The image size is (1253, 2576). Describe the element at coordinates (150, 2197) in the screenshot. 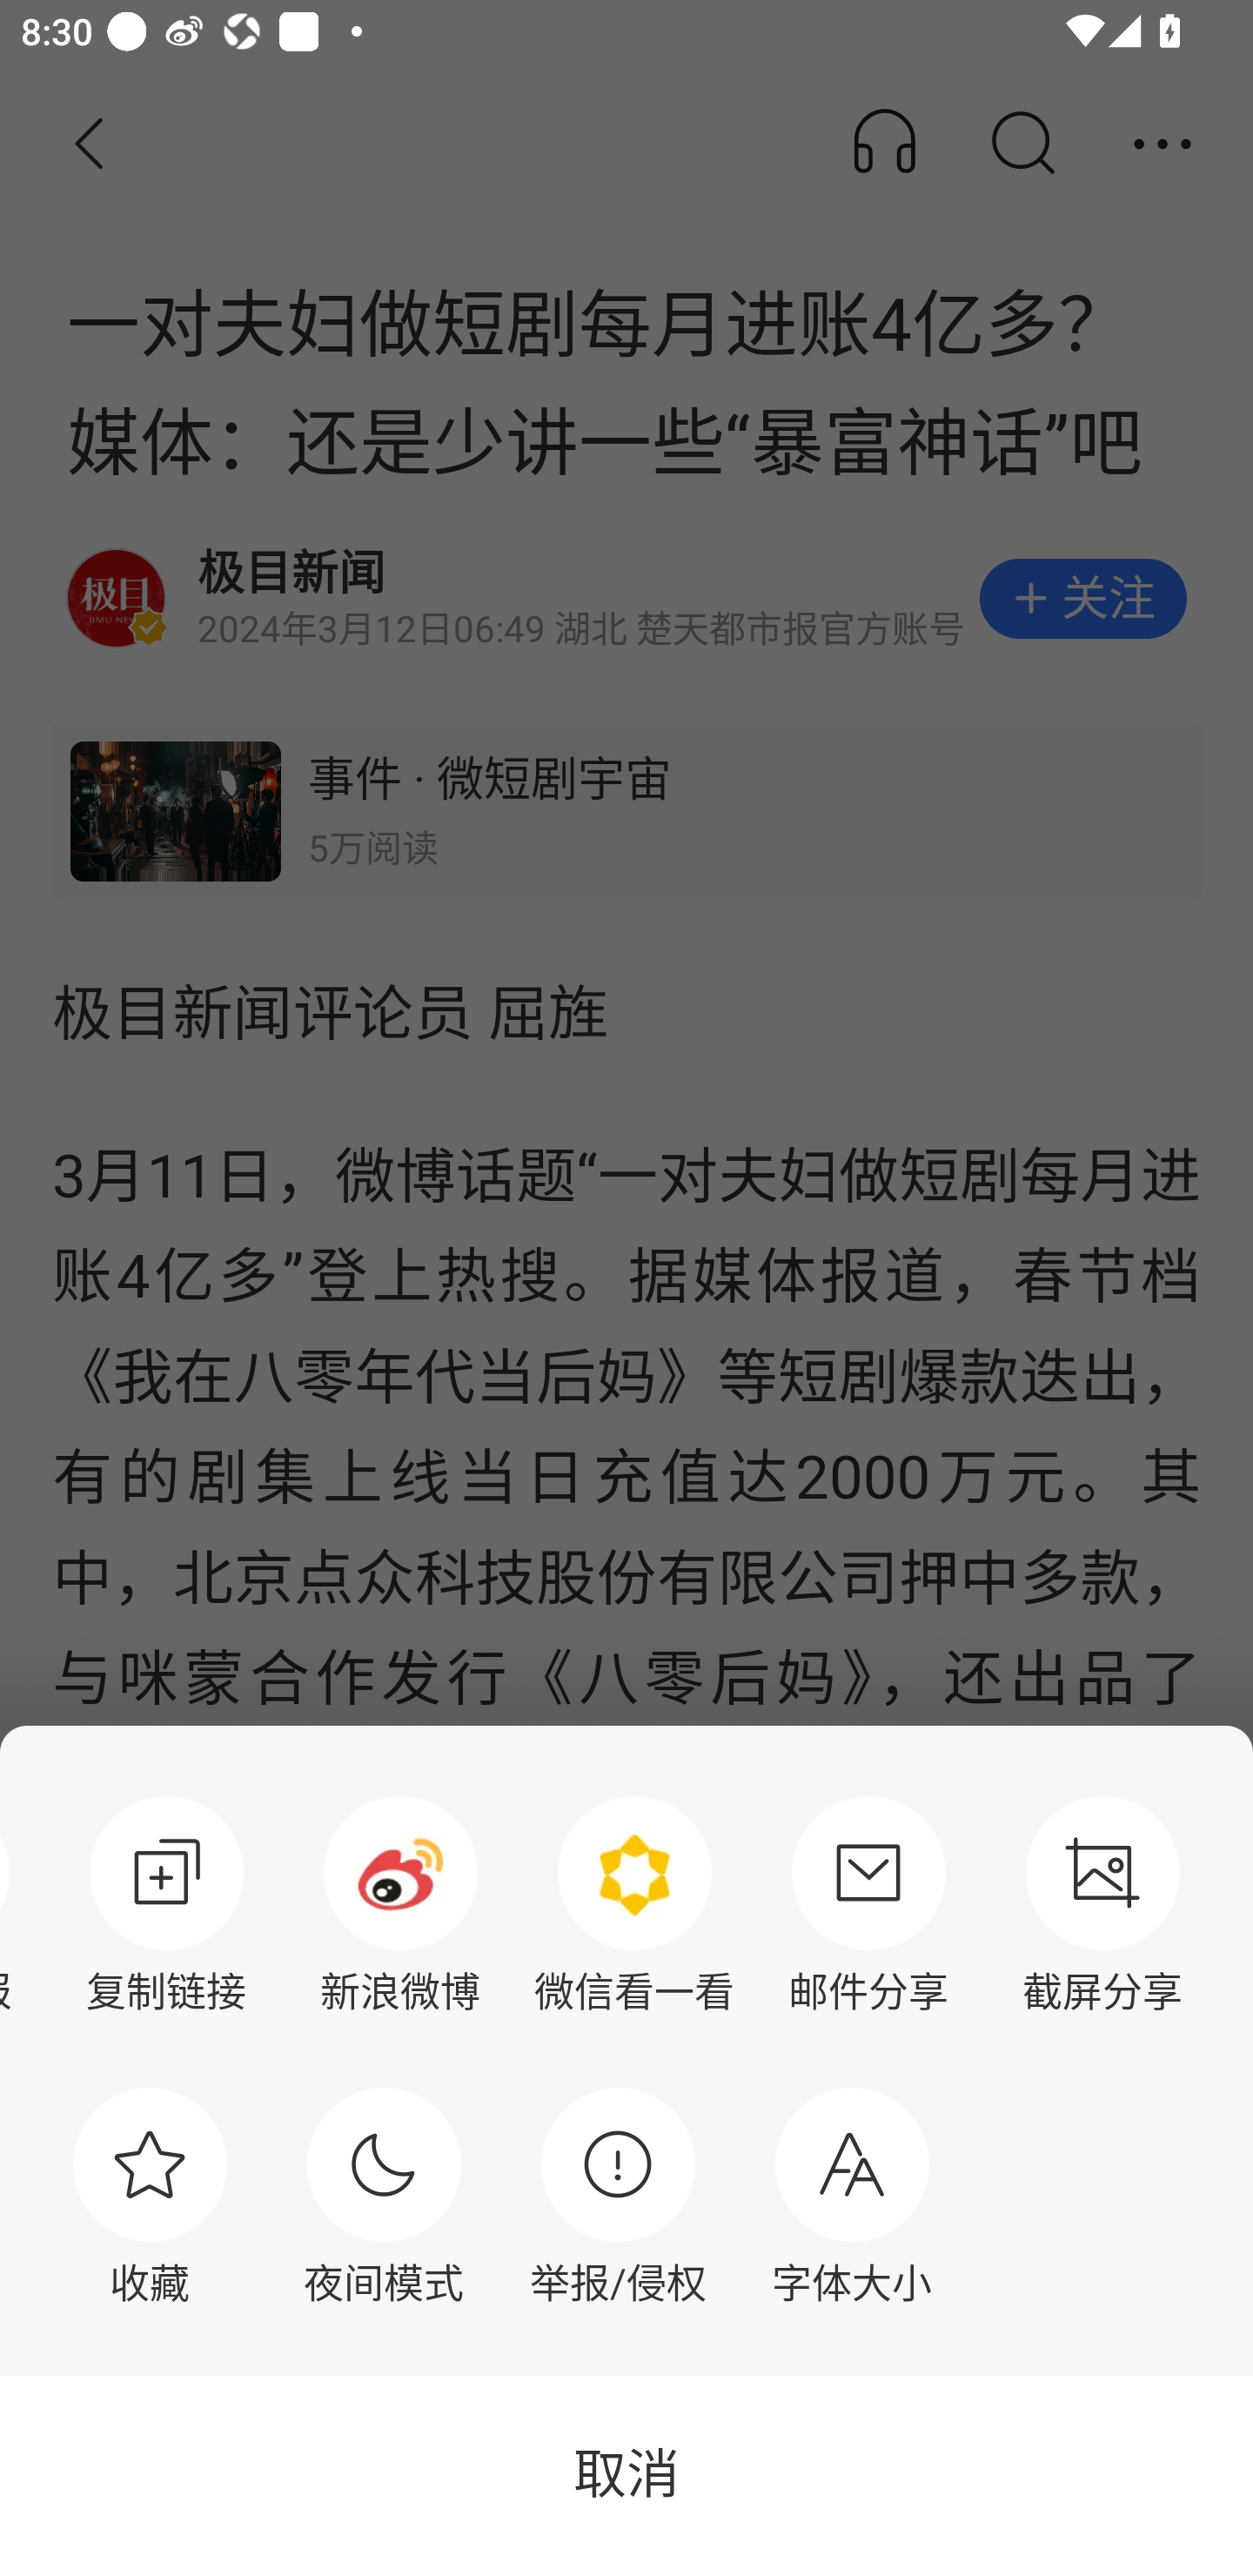

I see ` 收藏 收藏` at that location.